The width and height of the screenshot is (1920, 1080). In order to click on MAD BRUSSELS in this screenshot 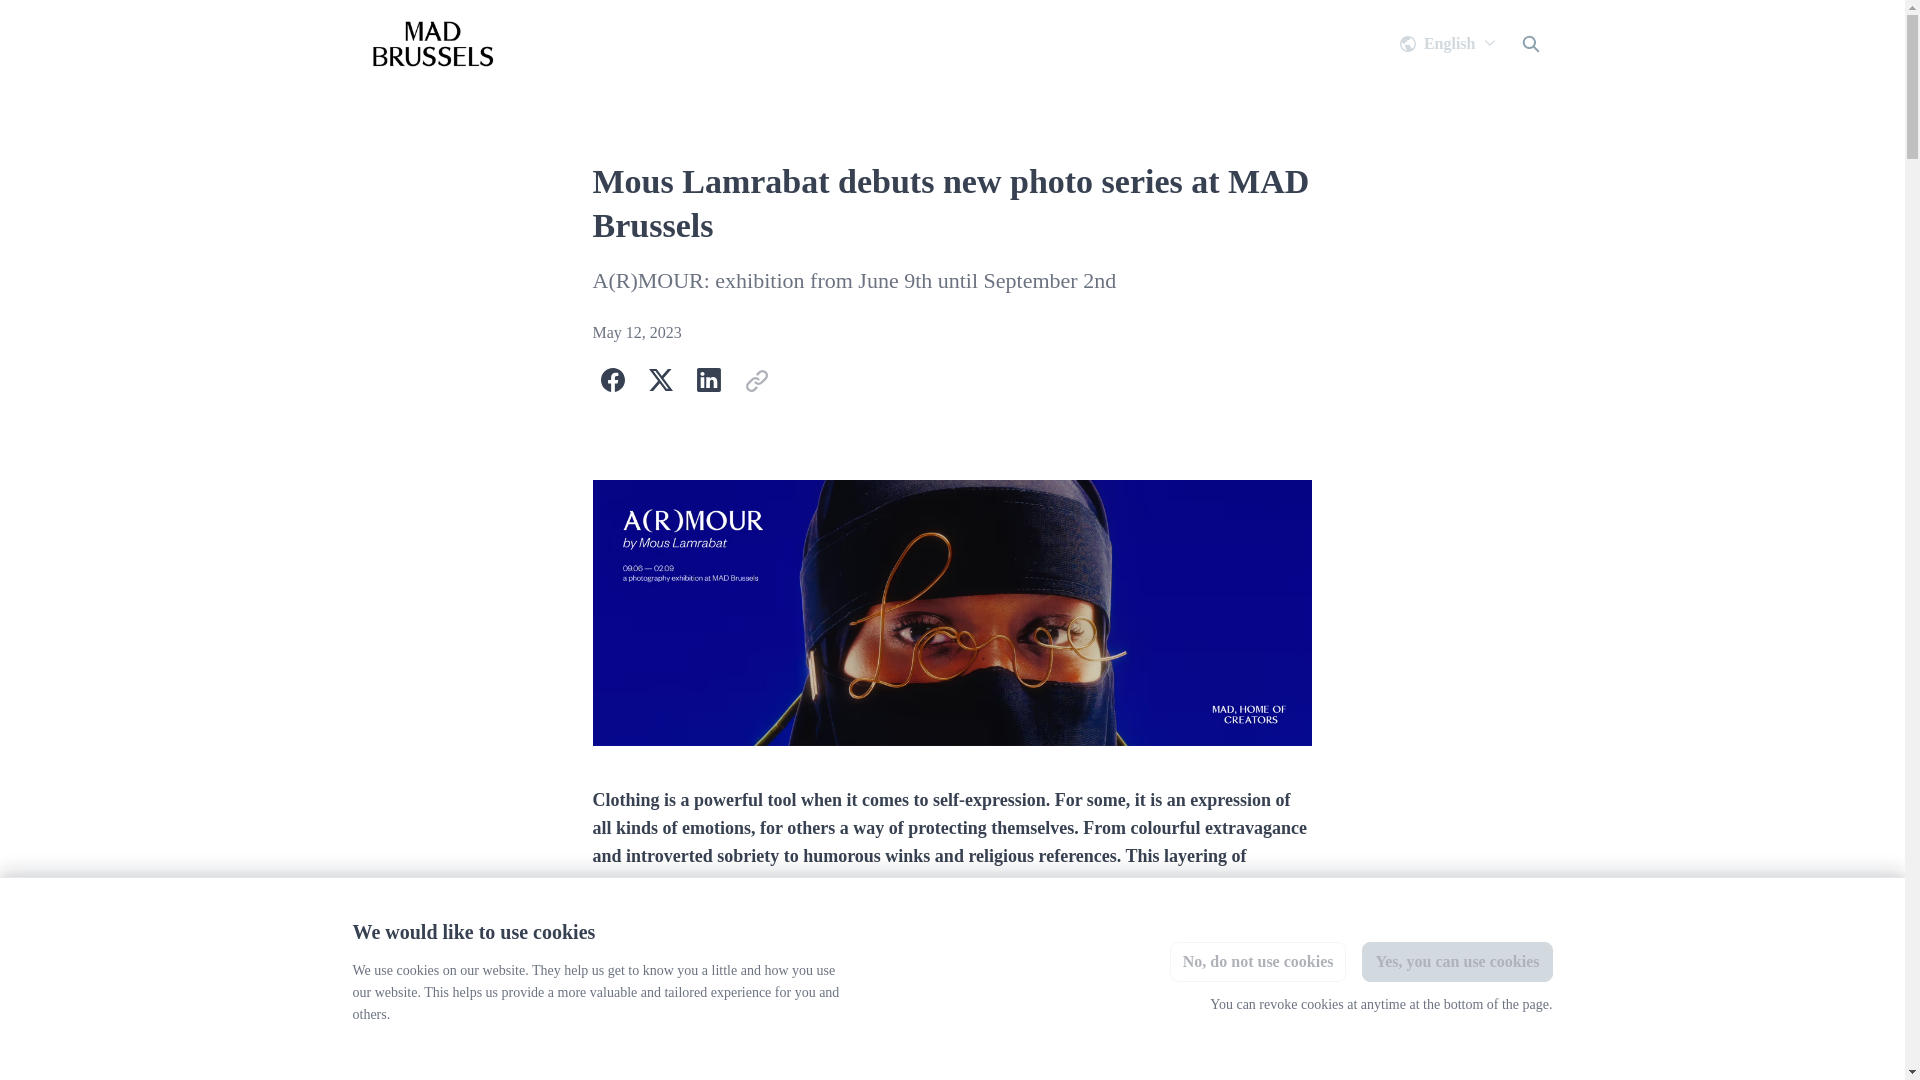, I will do `click(432, 44)`.